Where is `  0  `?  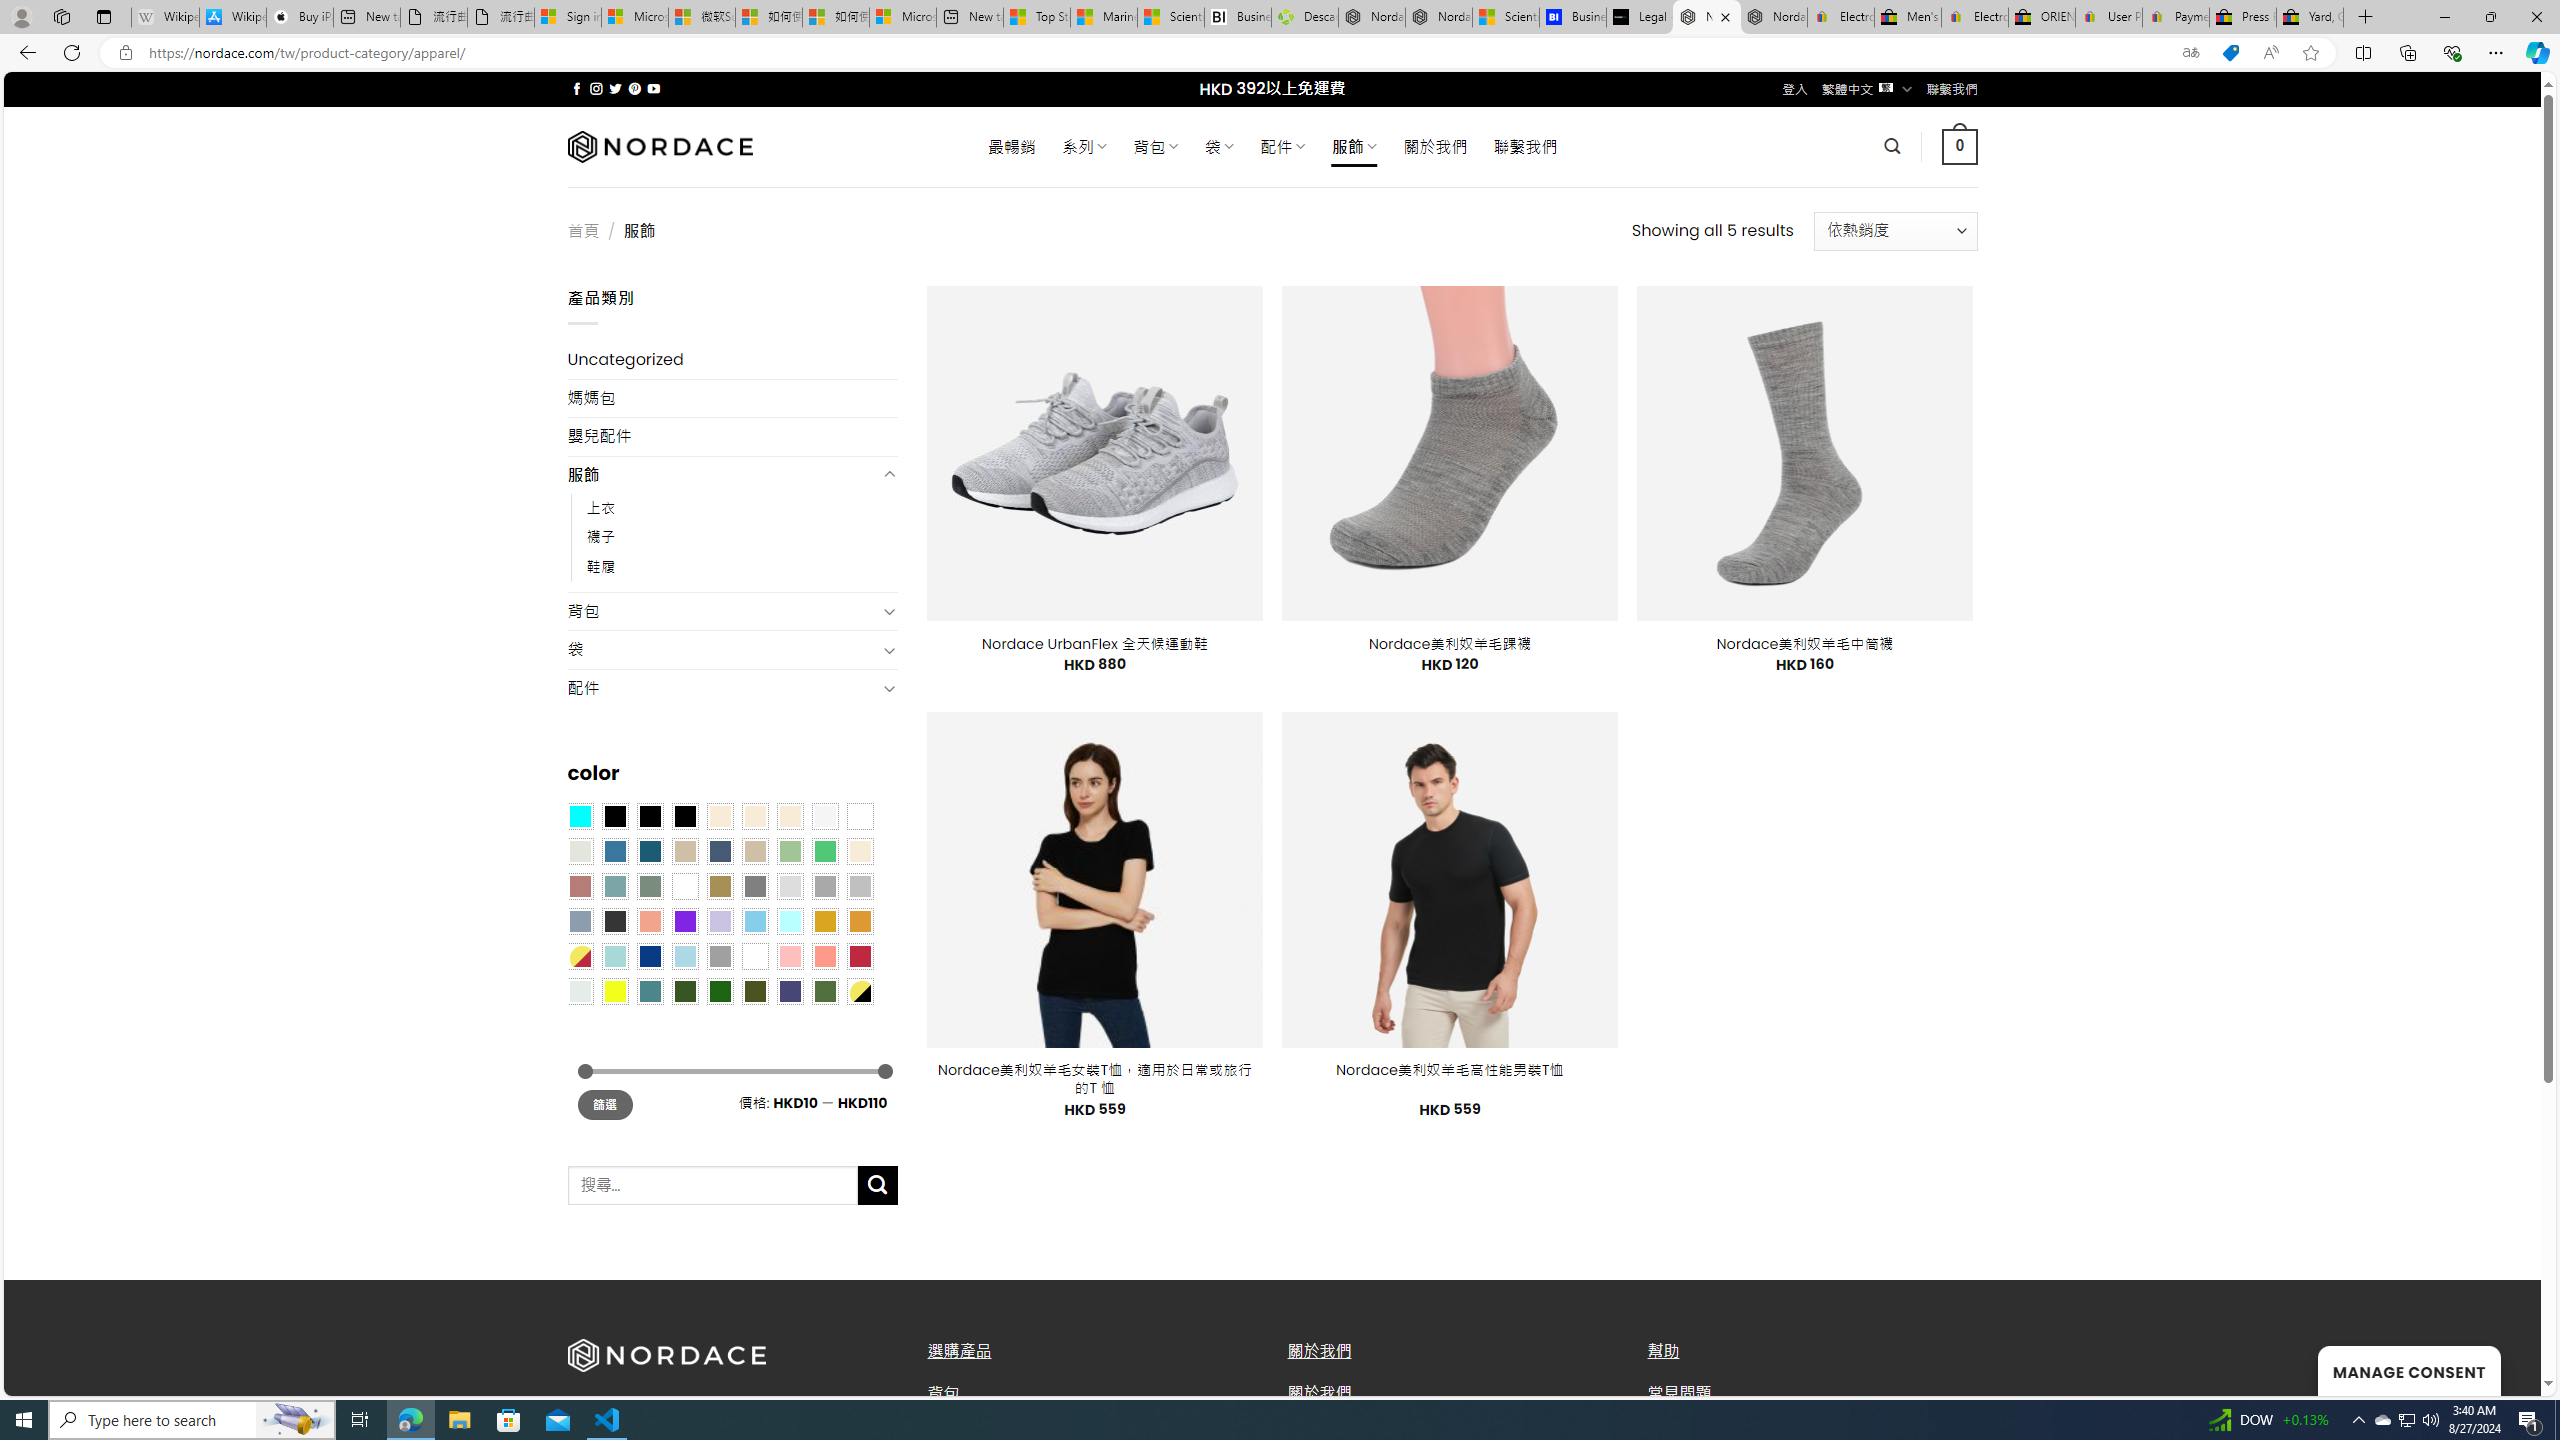
  0   is located at coordinates (1960, 146).